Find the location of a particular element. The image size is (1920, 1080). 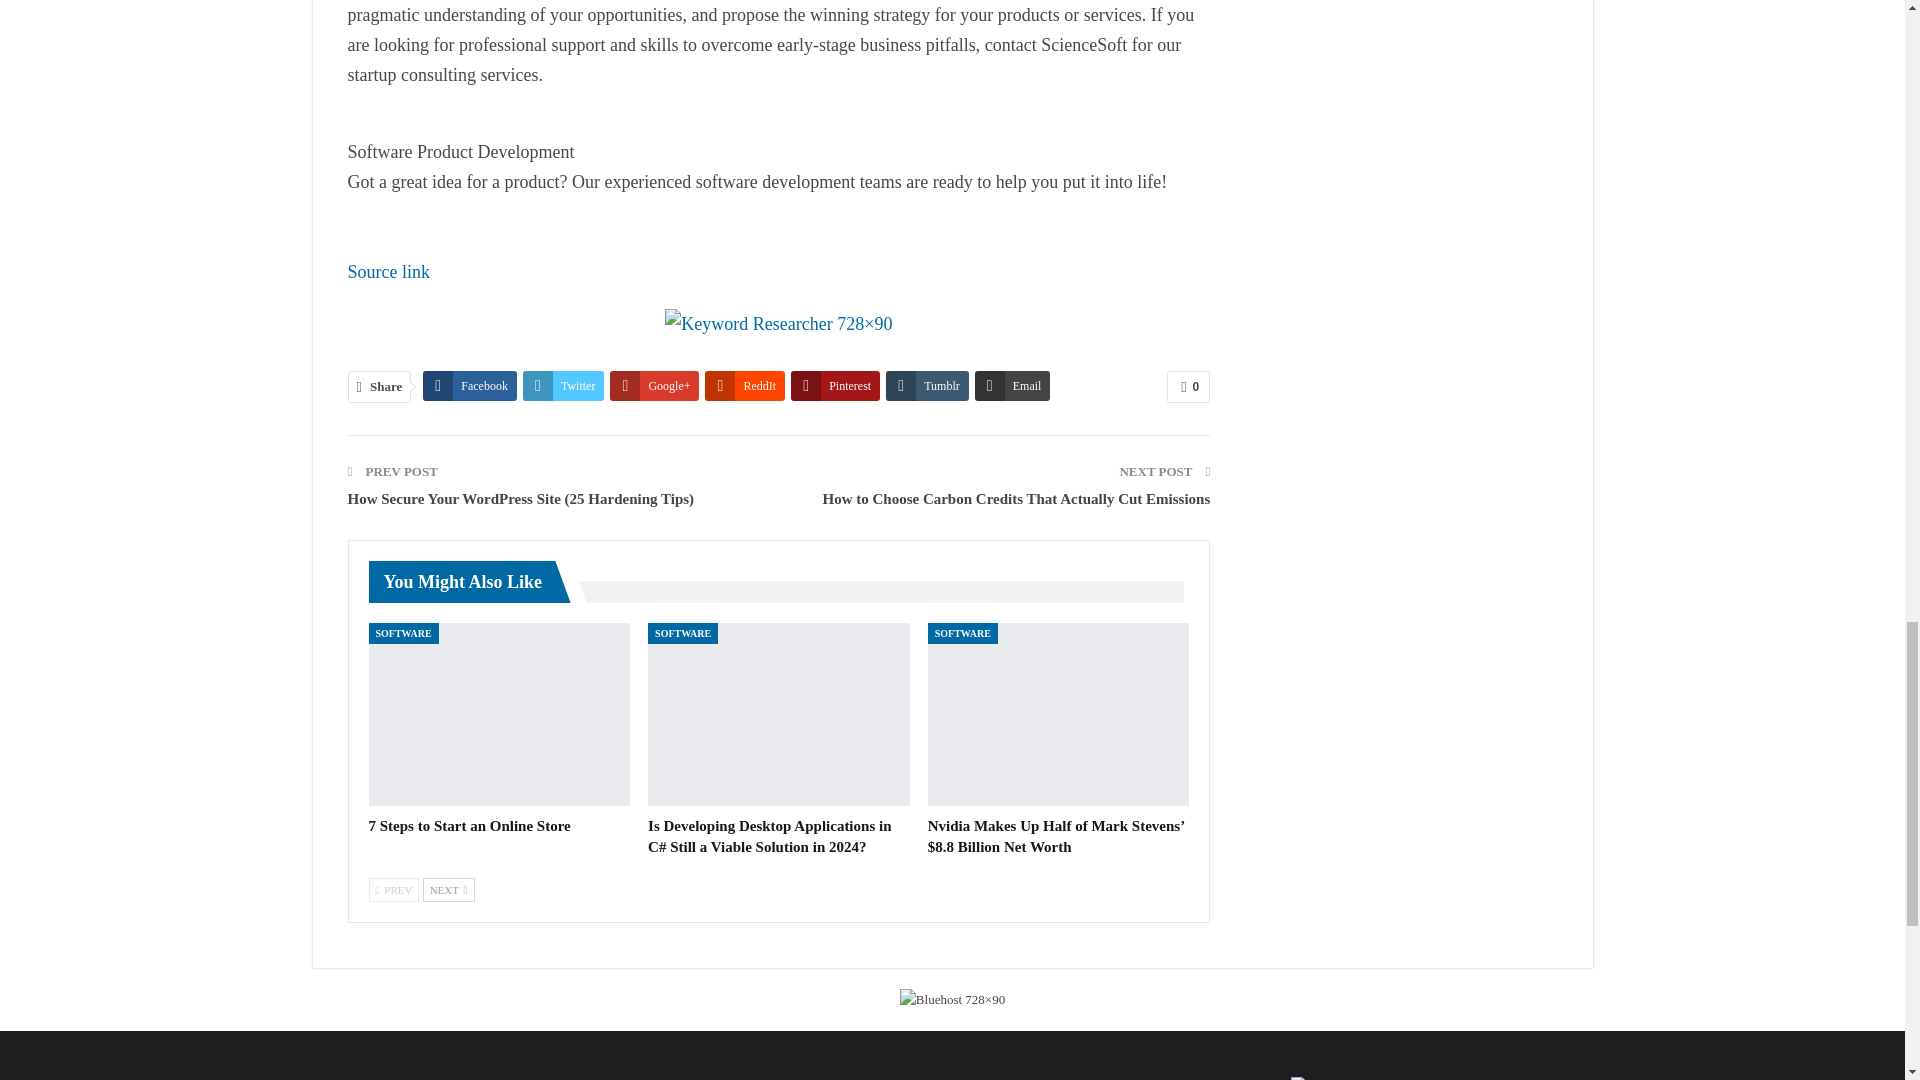

Tumblr is located at coordinates (927, 386).